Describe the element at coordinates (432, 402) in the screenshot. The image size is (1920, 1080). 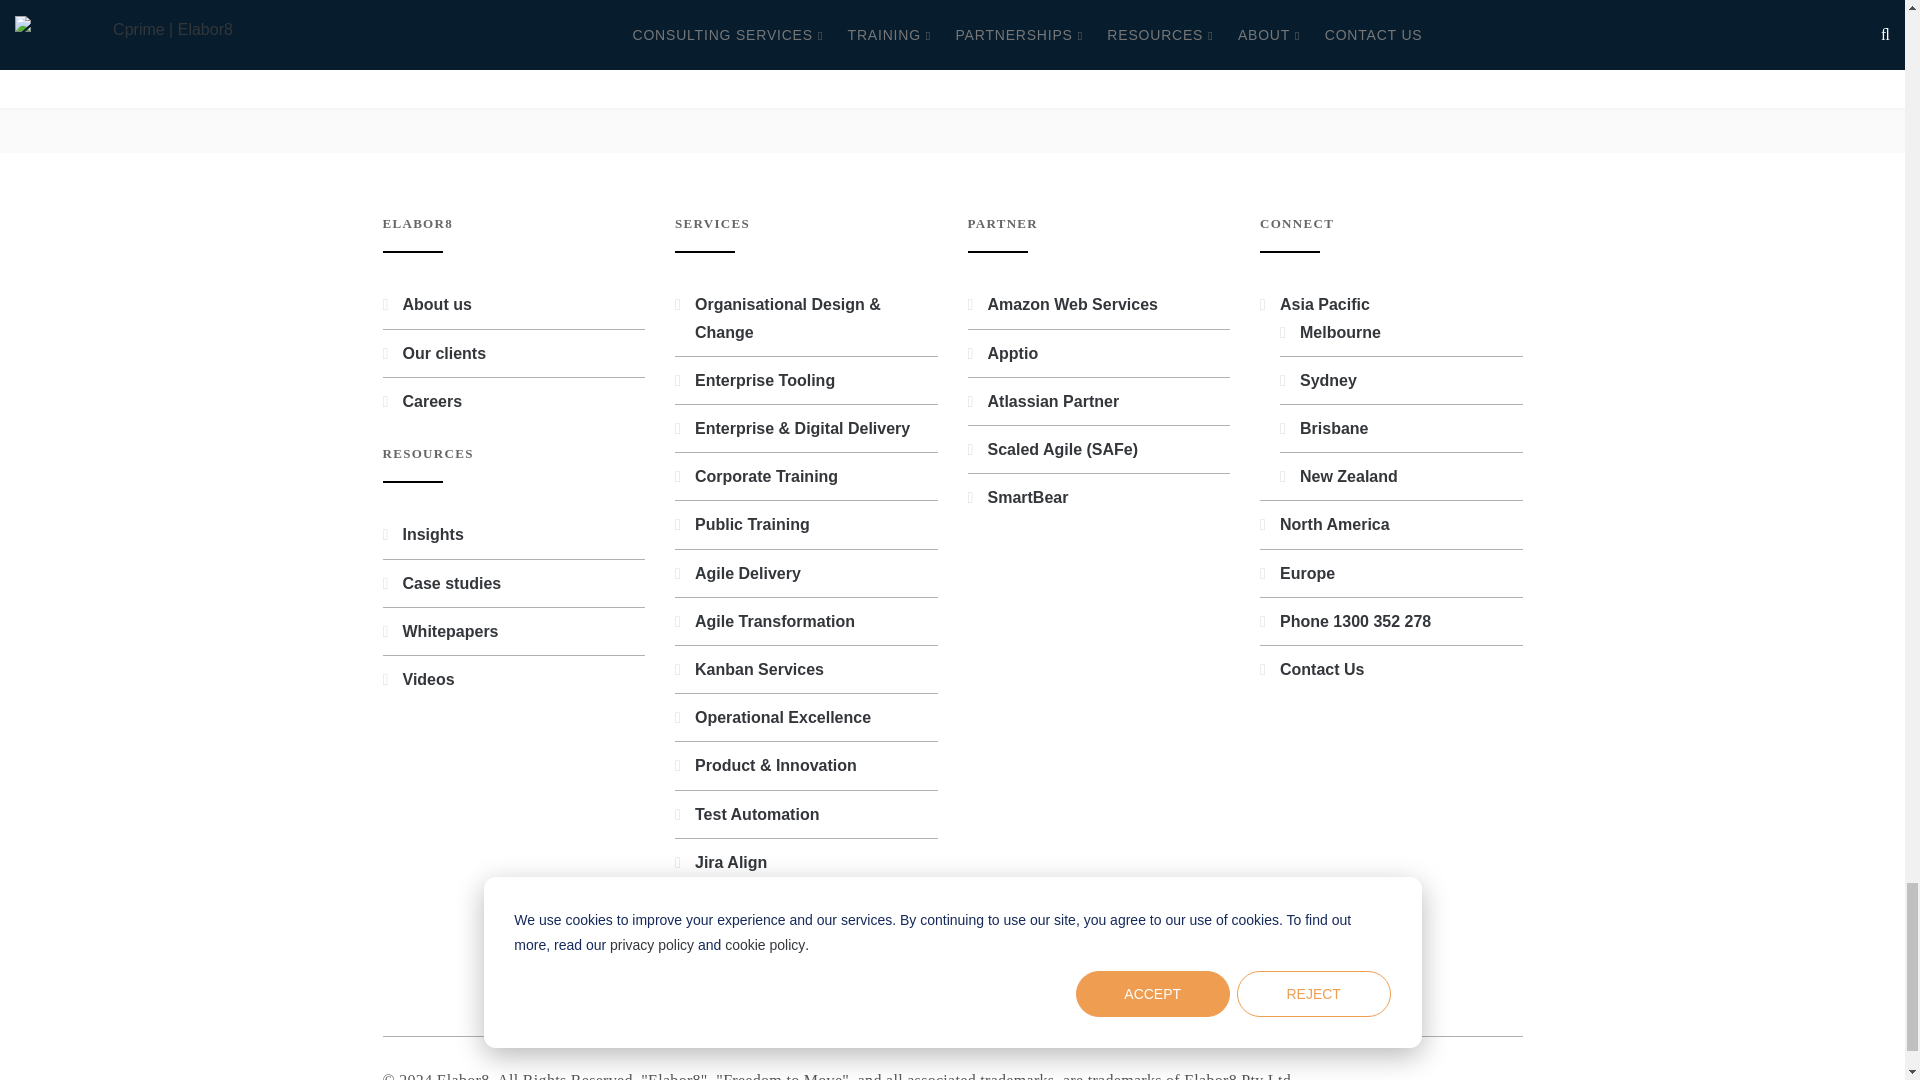
I see `Careers` at that location.